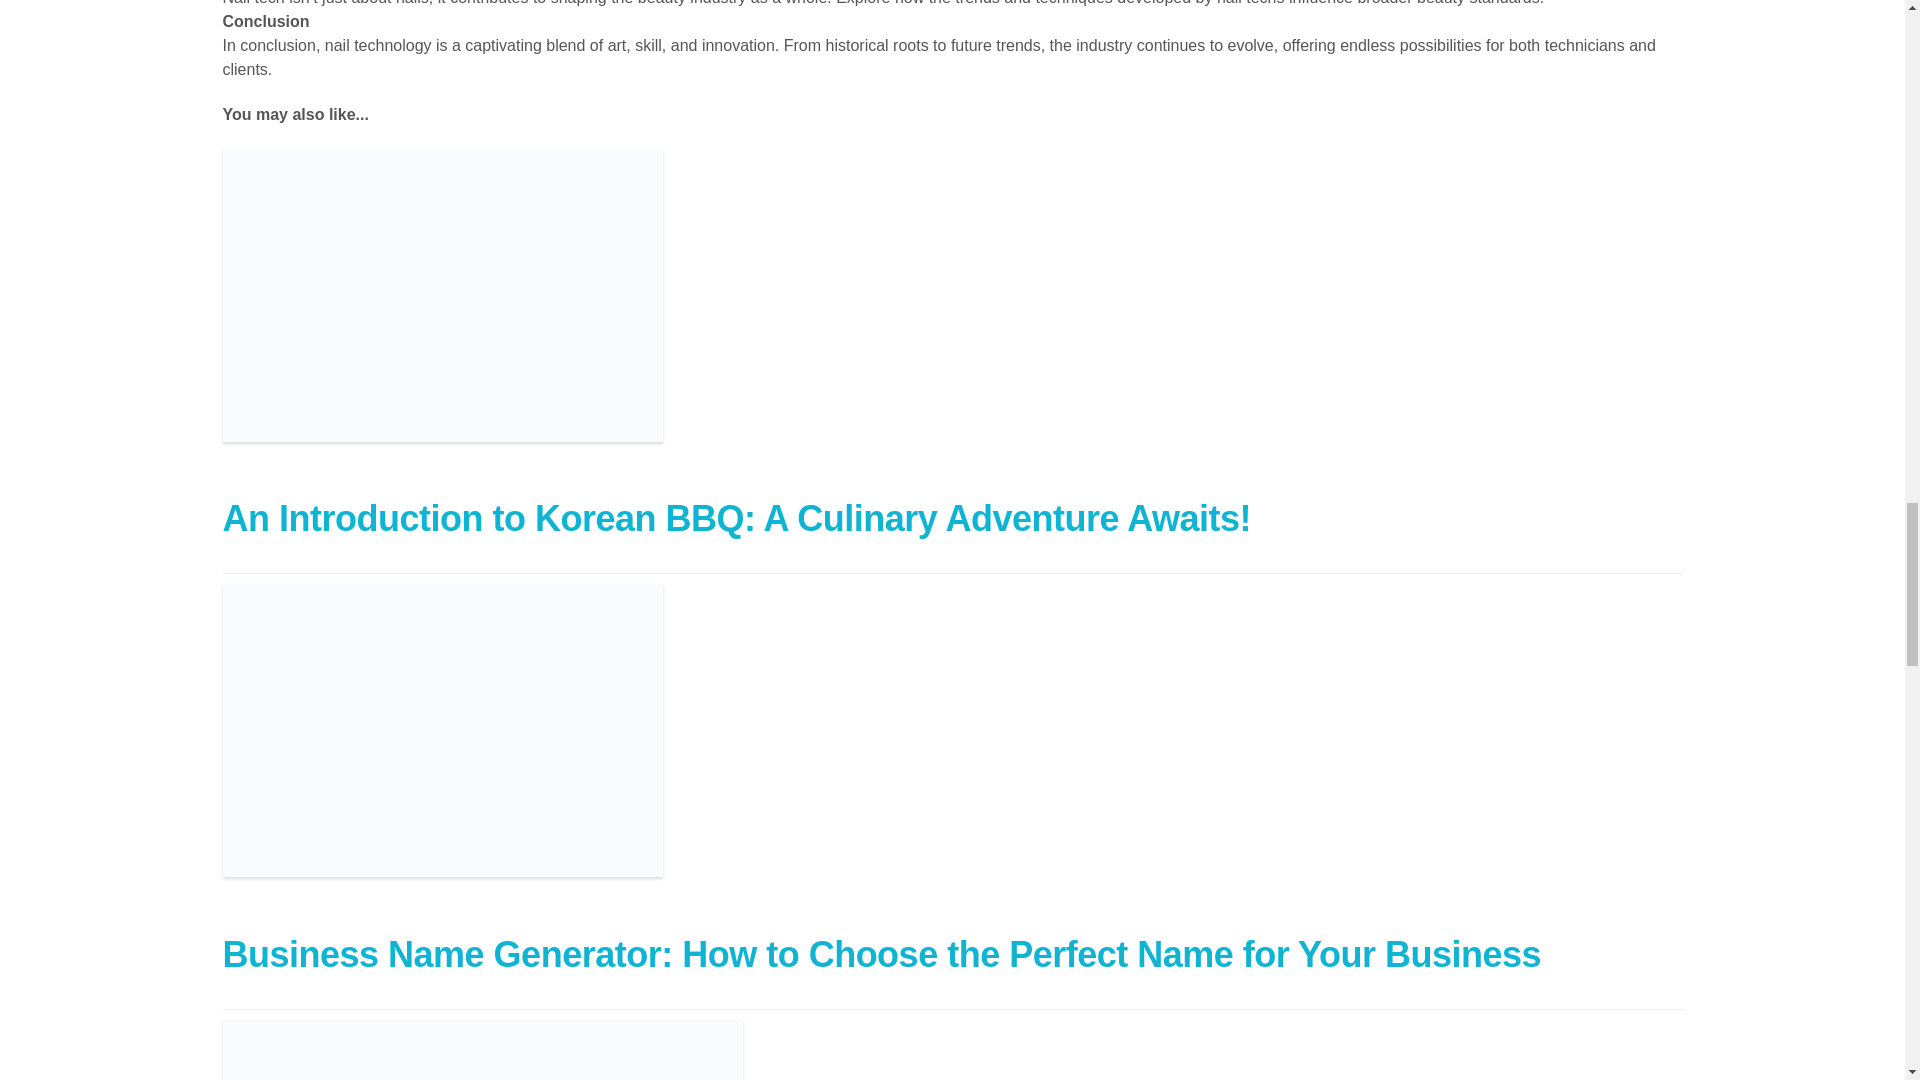 This screenshot has width=1920, height=1080. What do you see at coordinates (736, 518) in the screenshot?
I see `An Introduction to Korean BBQ: A Culinary Adventure Awaits!` at bounding box center [736, 518].